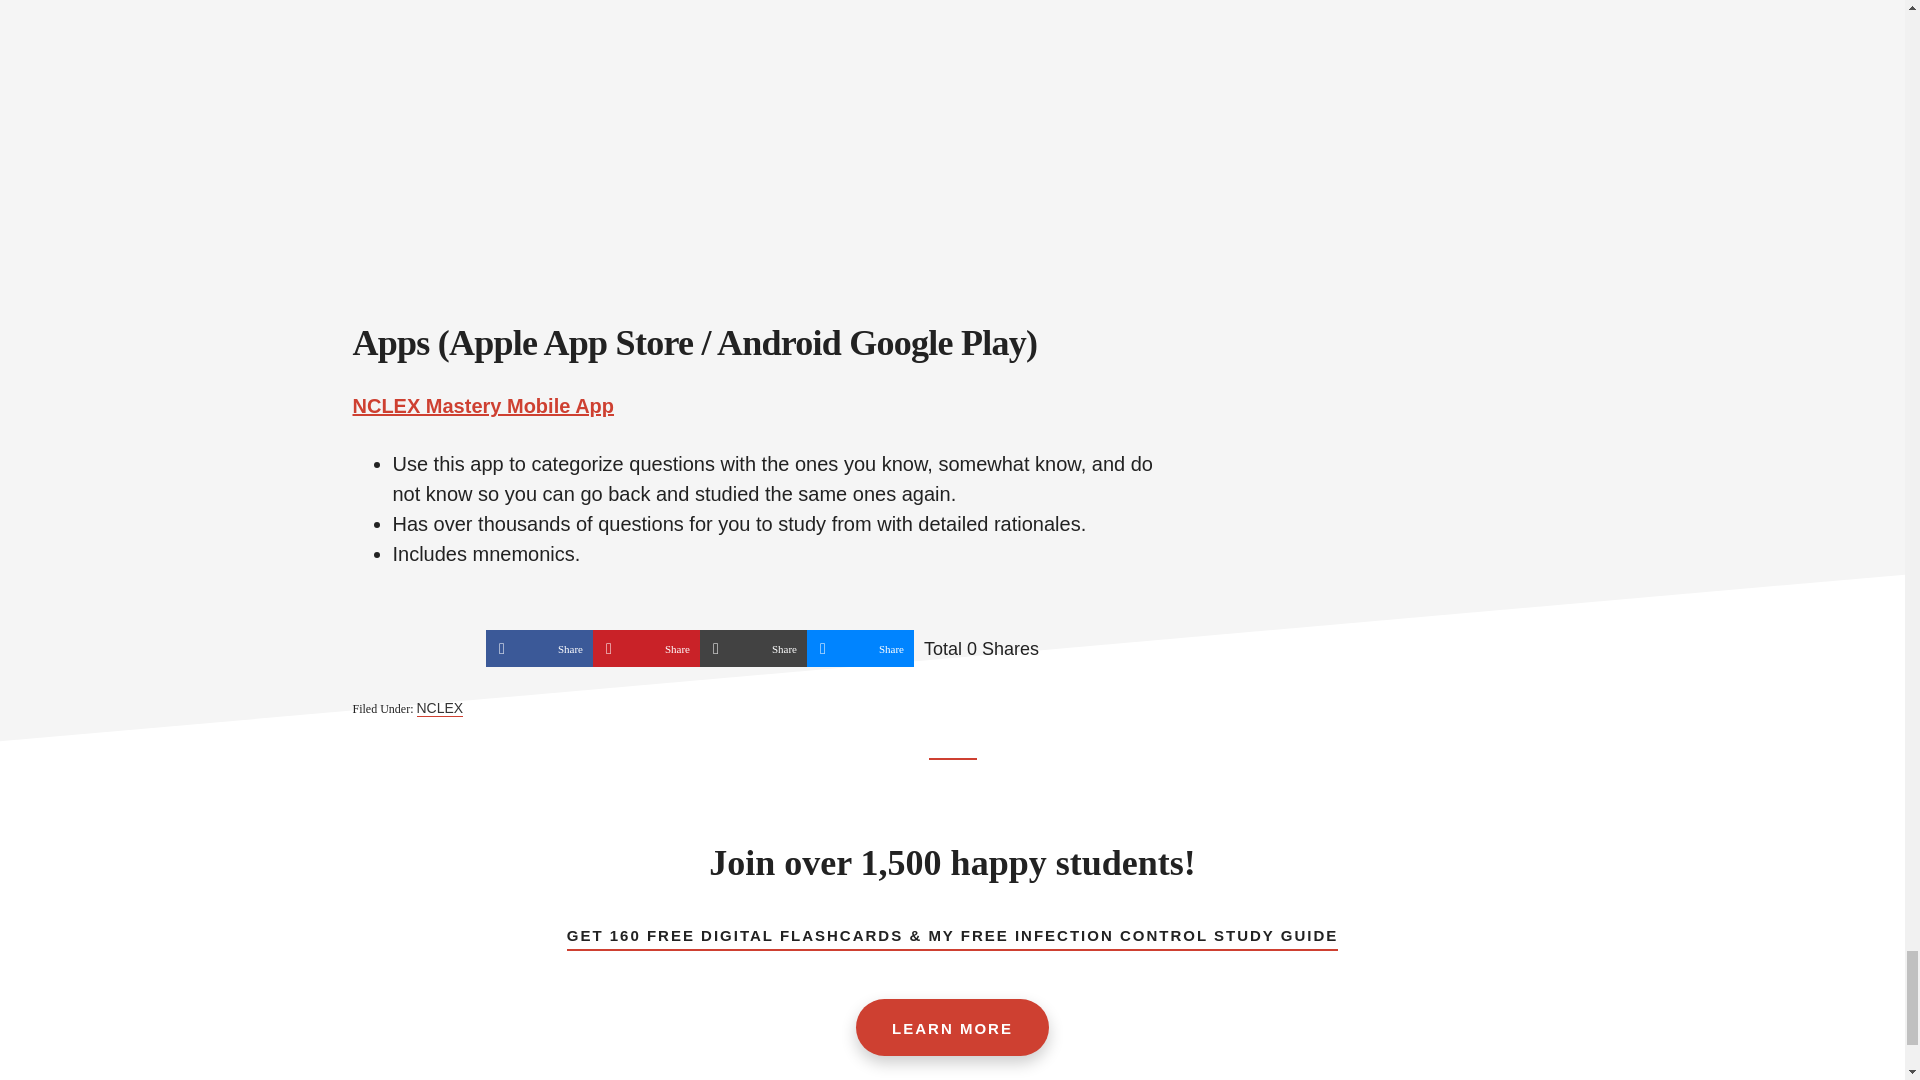 This screenshot has height=1080, width=1920. Describe the element at coordinates (646, 648) in the screenshot. I see `Share on Pinterest ` at that location.